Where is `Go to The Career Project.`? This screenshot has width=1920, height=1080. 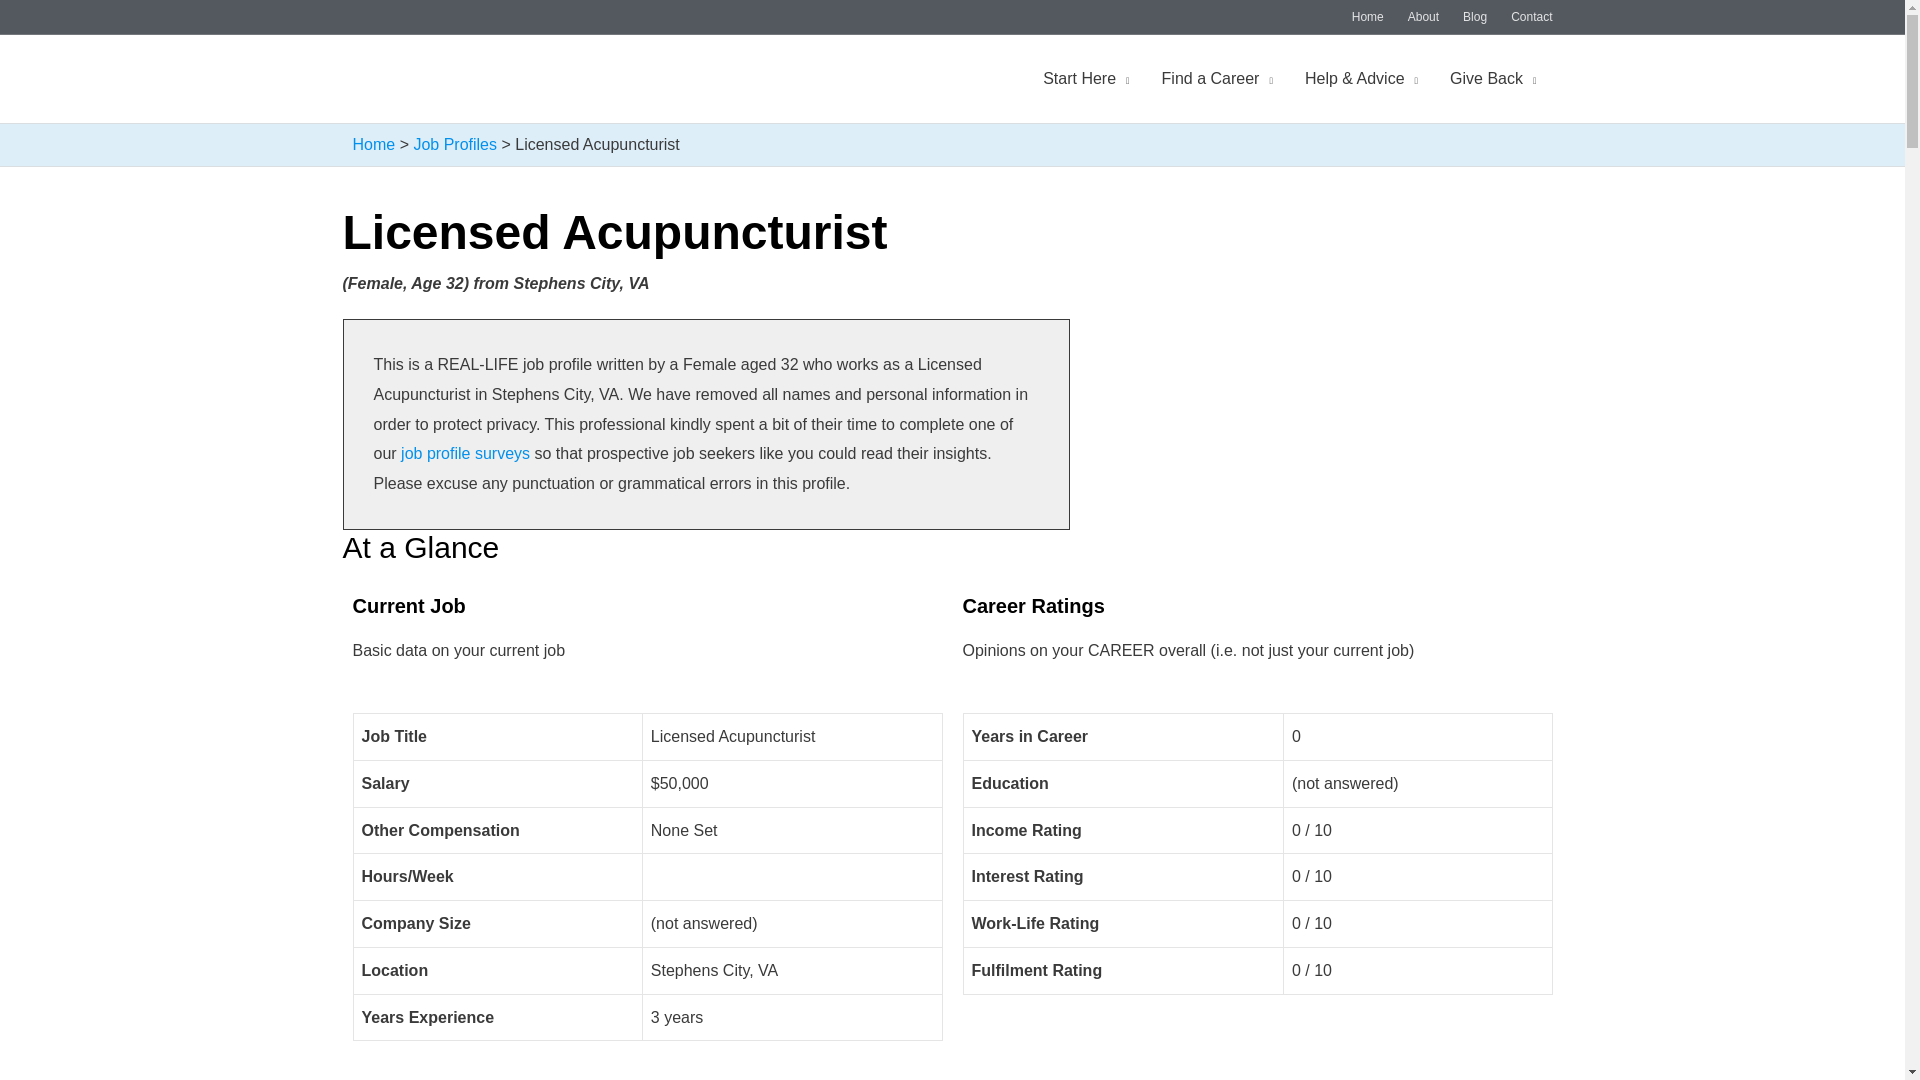 Go to The Career Project. is located at coordinates (373, 144).